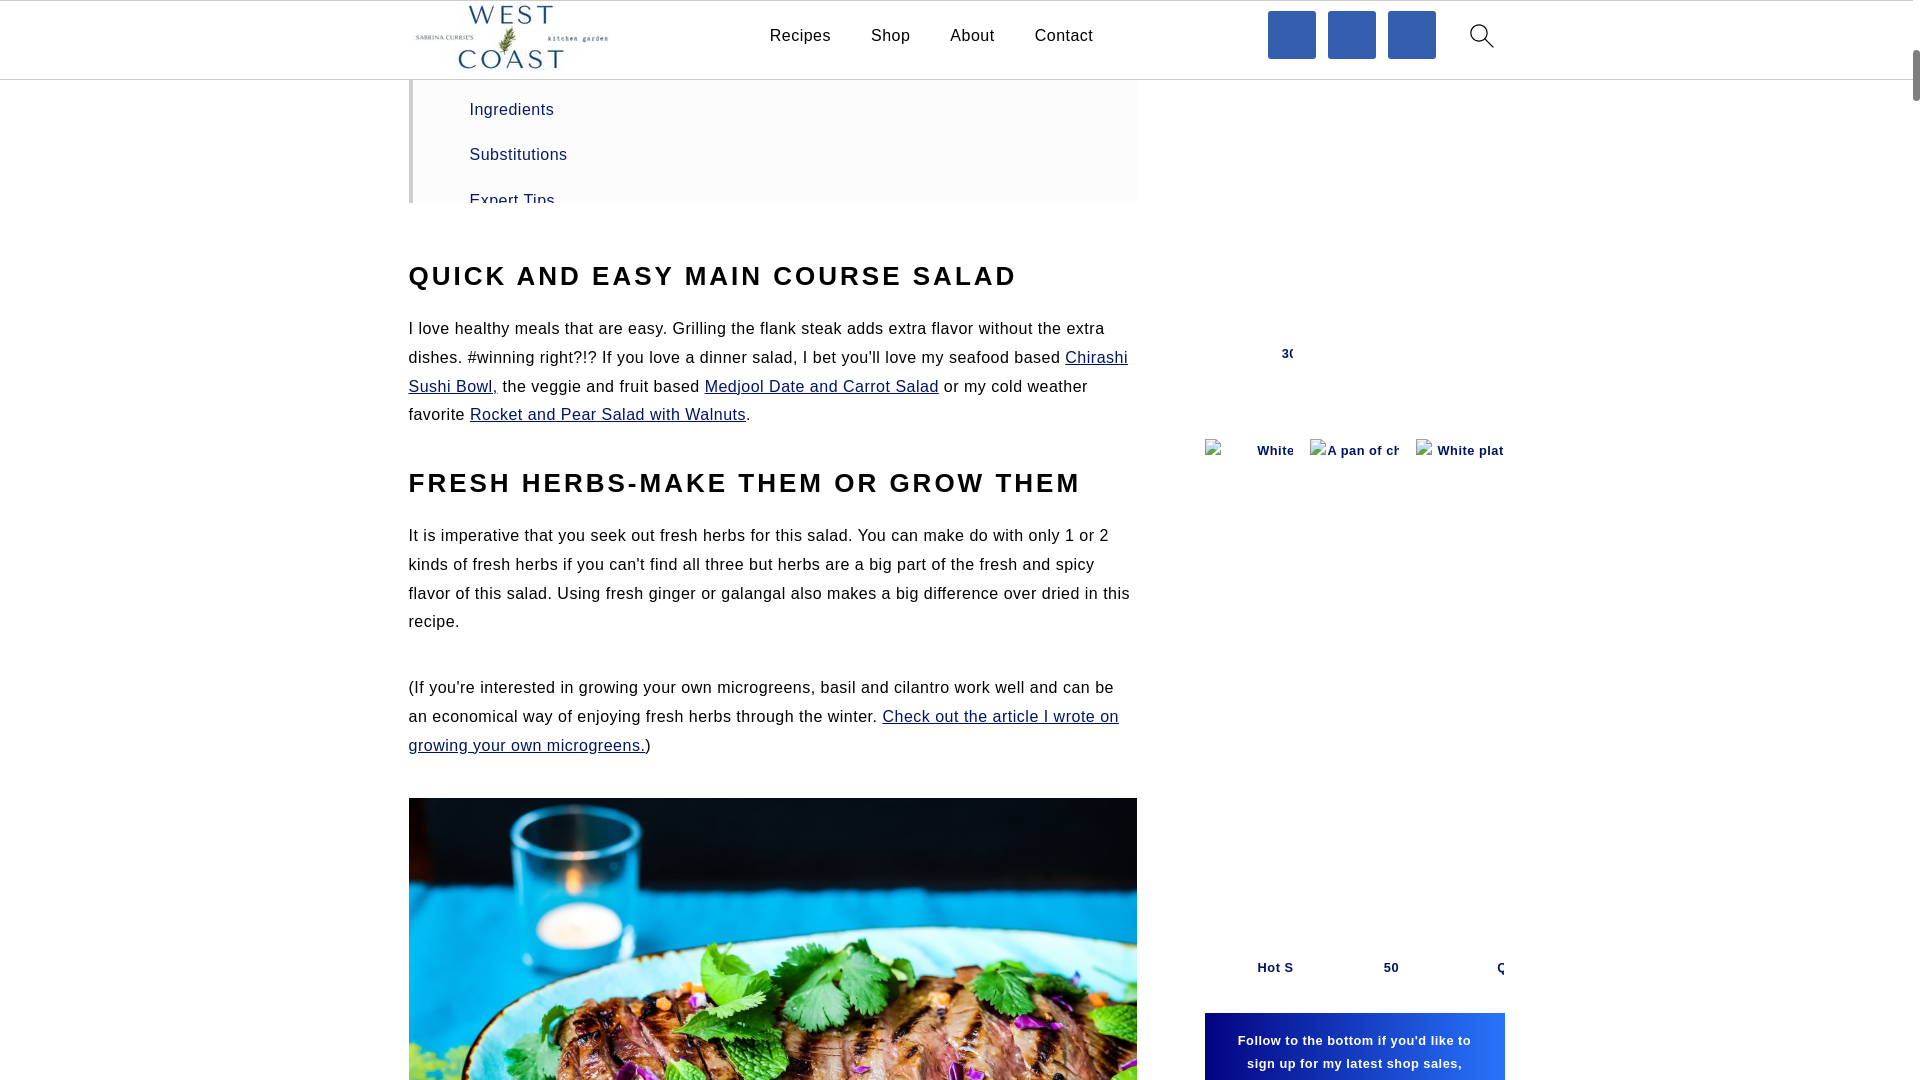 The height and width of the screenshot is (1080, 1920). What do you see at coordinates (512, 109) in the screenshot?
I see `Ingredients` at bounding box center [512, 109].